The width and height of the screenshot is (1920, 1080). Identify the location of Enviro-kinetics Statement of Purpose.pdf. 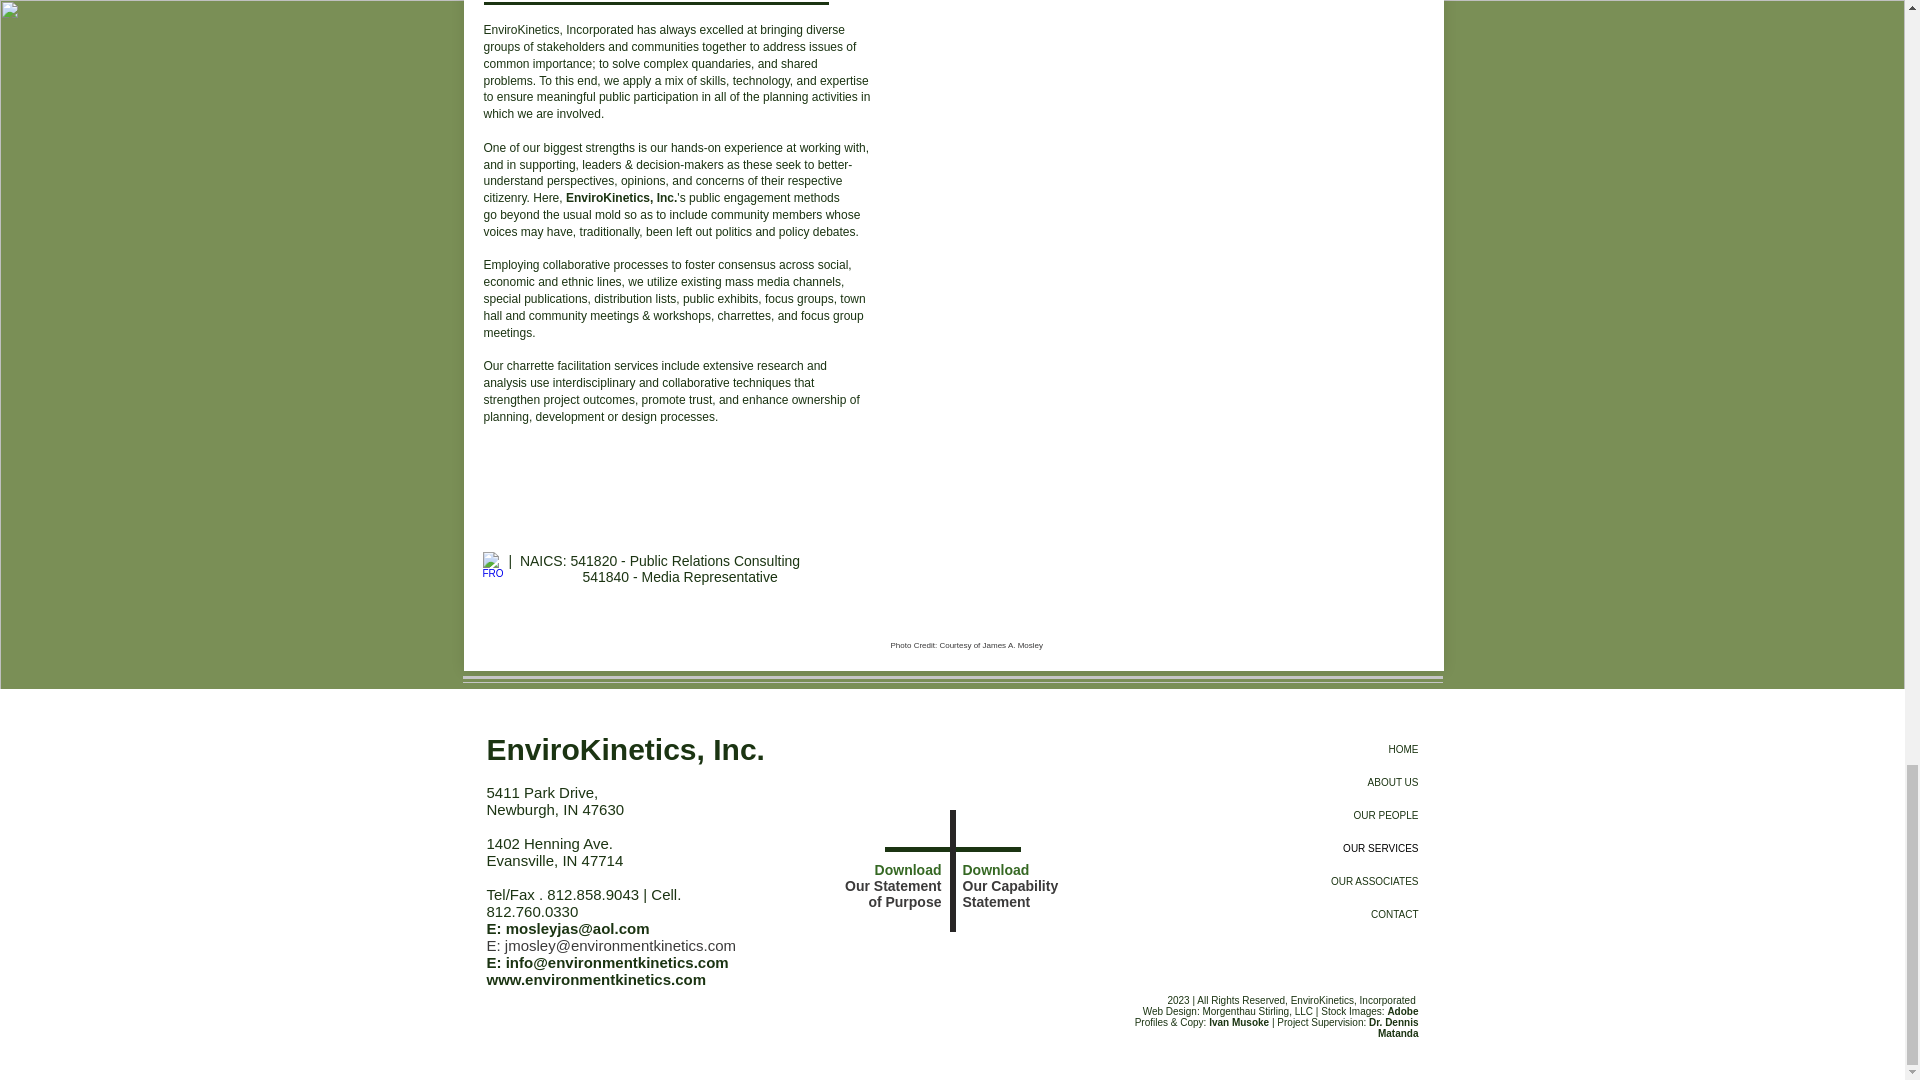
(929, 827).